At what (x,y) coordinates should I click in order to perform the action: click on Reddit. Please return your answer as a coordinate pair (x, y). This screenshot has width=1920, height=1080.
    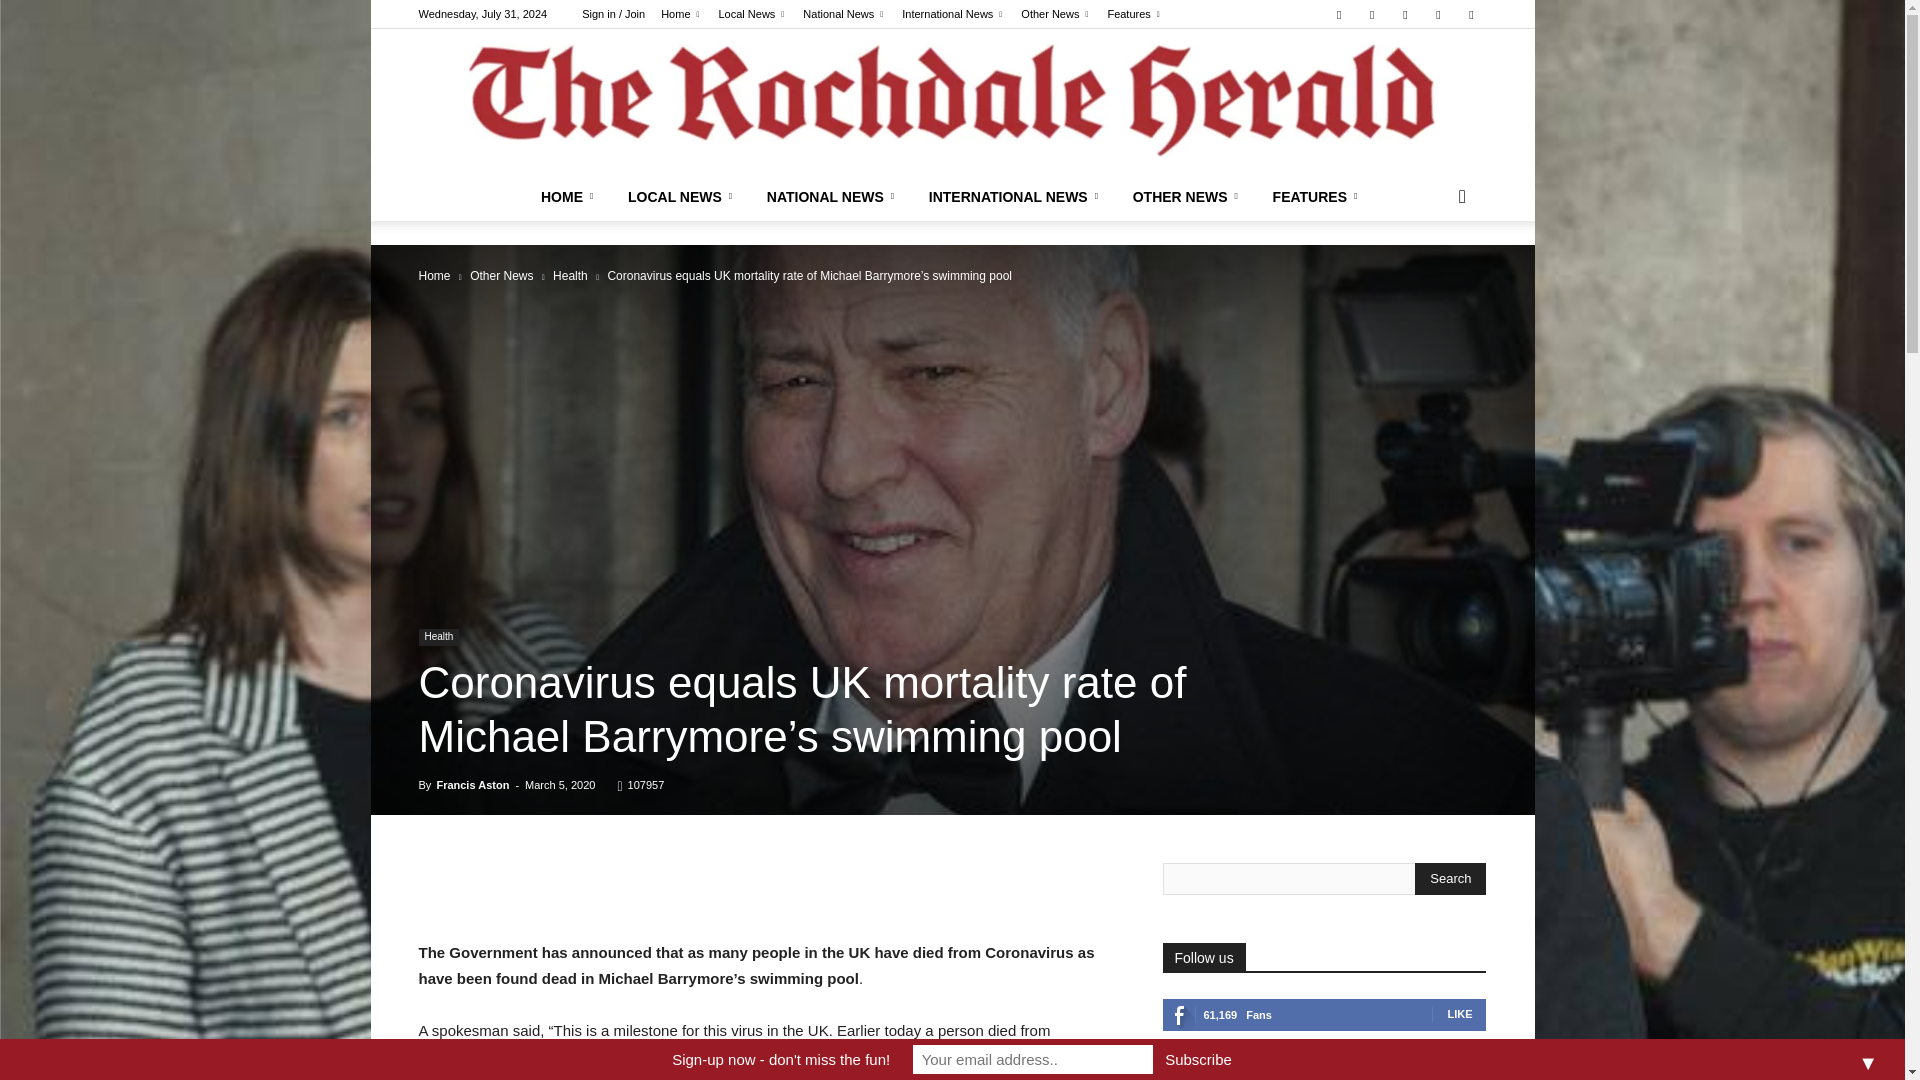
    Looking at the image, I should click on (1405, 14).